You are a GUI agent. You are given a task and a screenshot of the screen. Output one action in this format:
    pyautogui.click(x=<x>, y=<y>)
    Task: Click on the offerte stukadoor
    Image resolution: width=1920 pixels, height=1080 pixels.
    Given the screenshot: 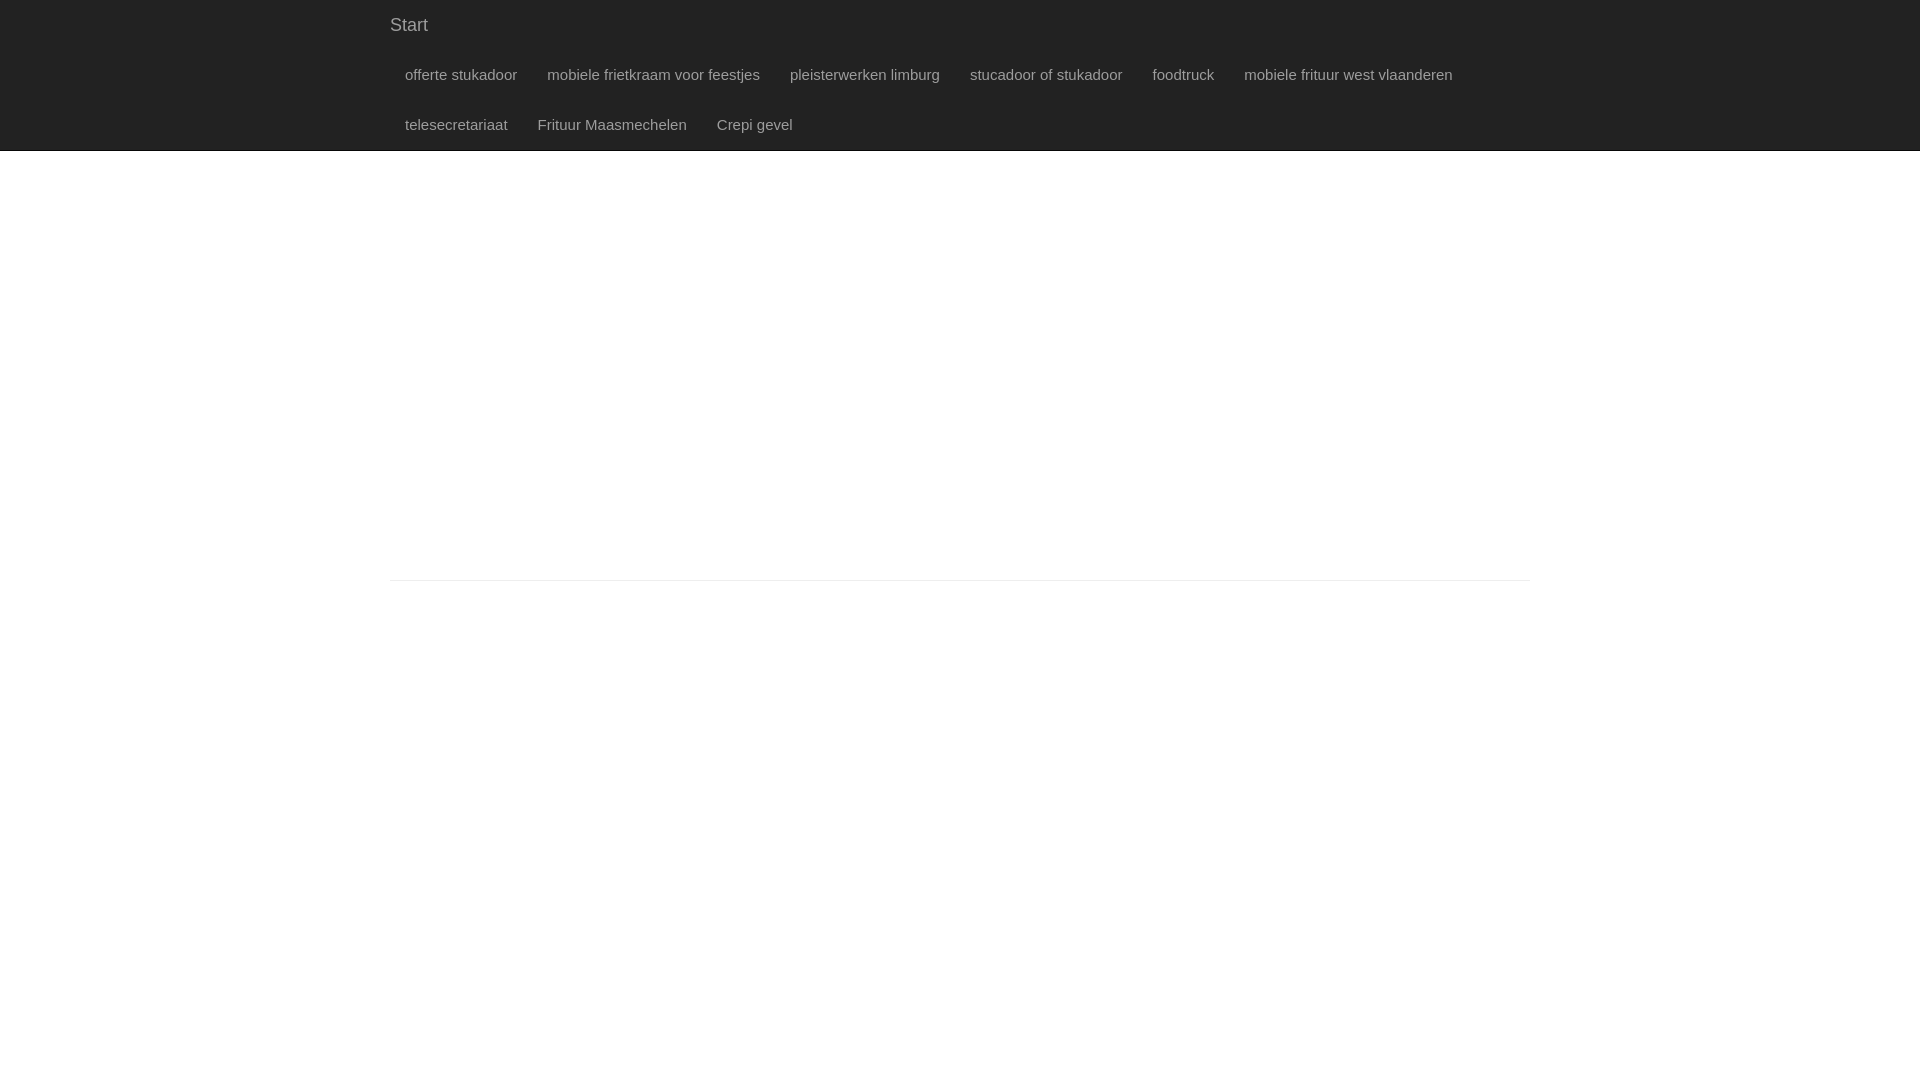 What is the action you would take?
    pyautogui.click(x=461, y=75)
    